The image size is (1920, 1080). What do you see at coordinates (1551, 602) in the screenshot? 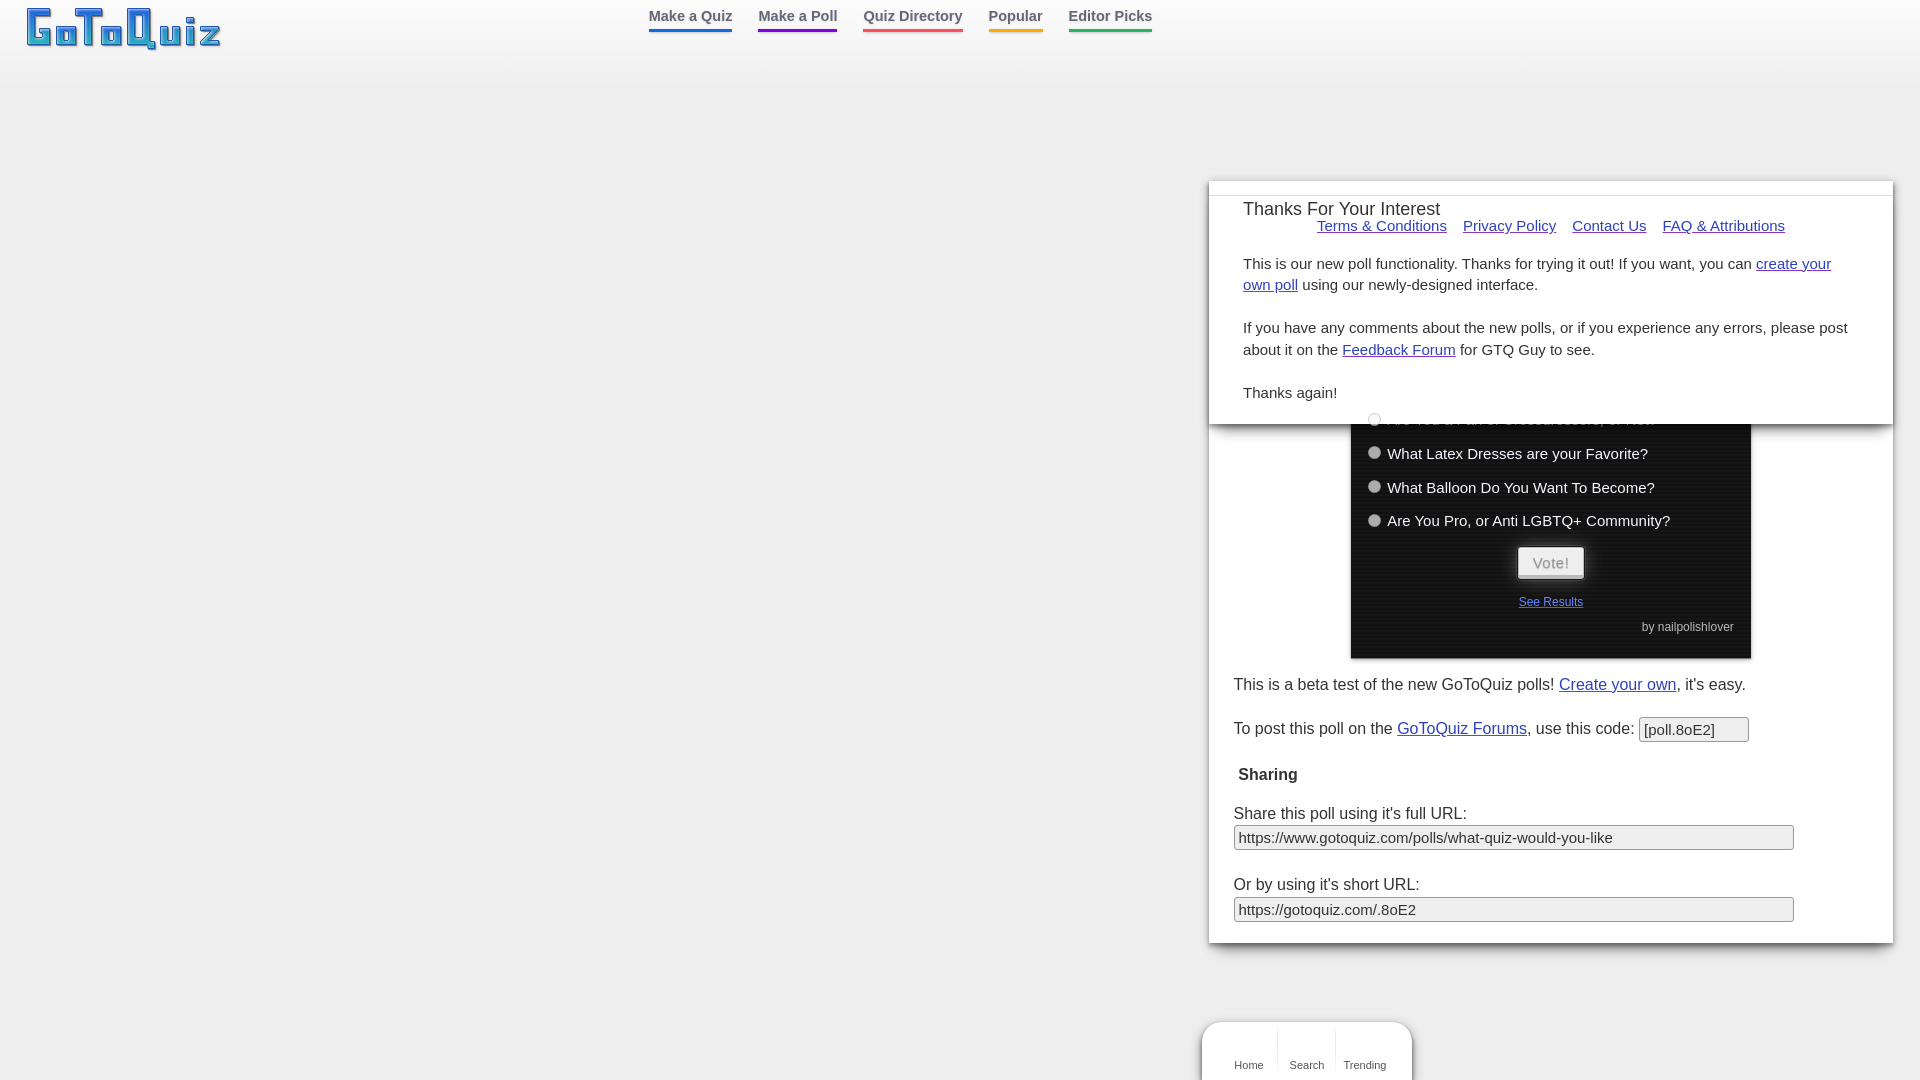
I see `See Results` at bounding box center [1551, 602].